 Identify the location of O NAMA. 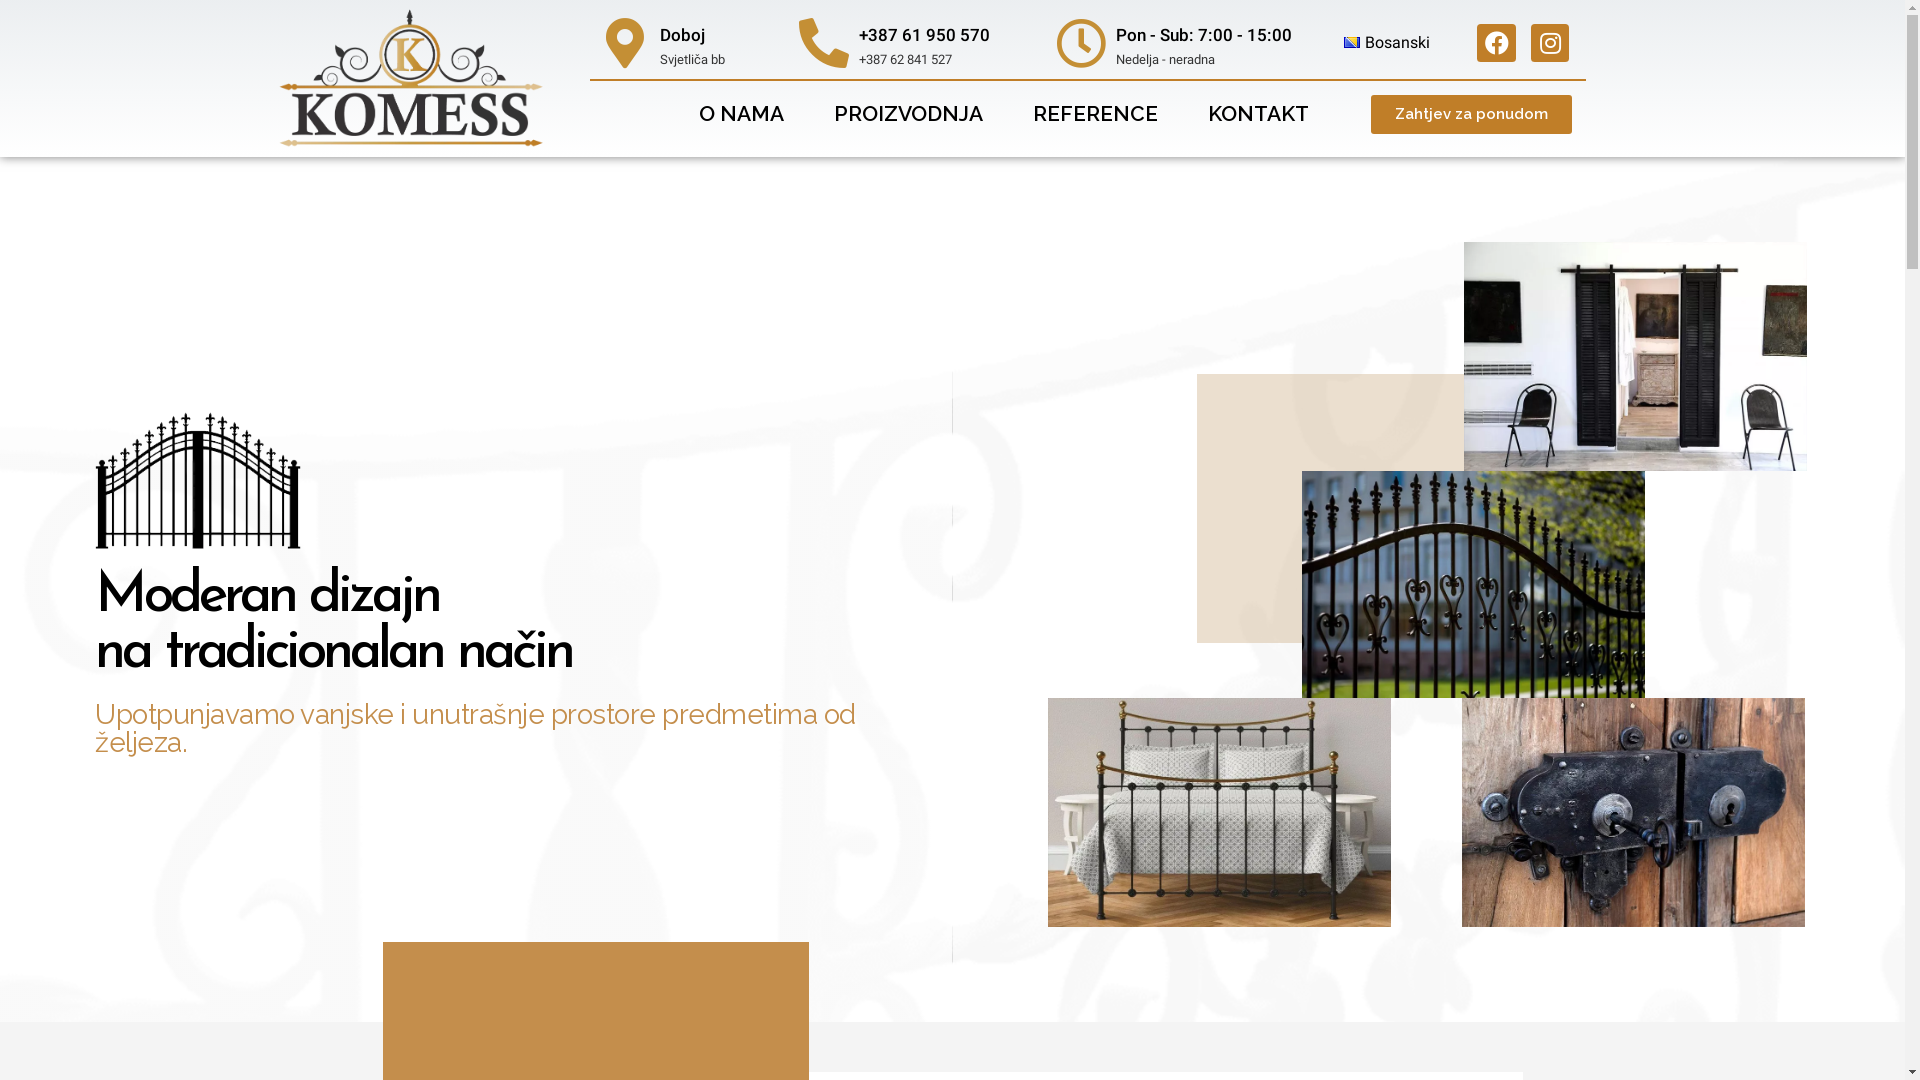
(742, 114).